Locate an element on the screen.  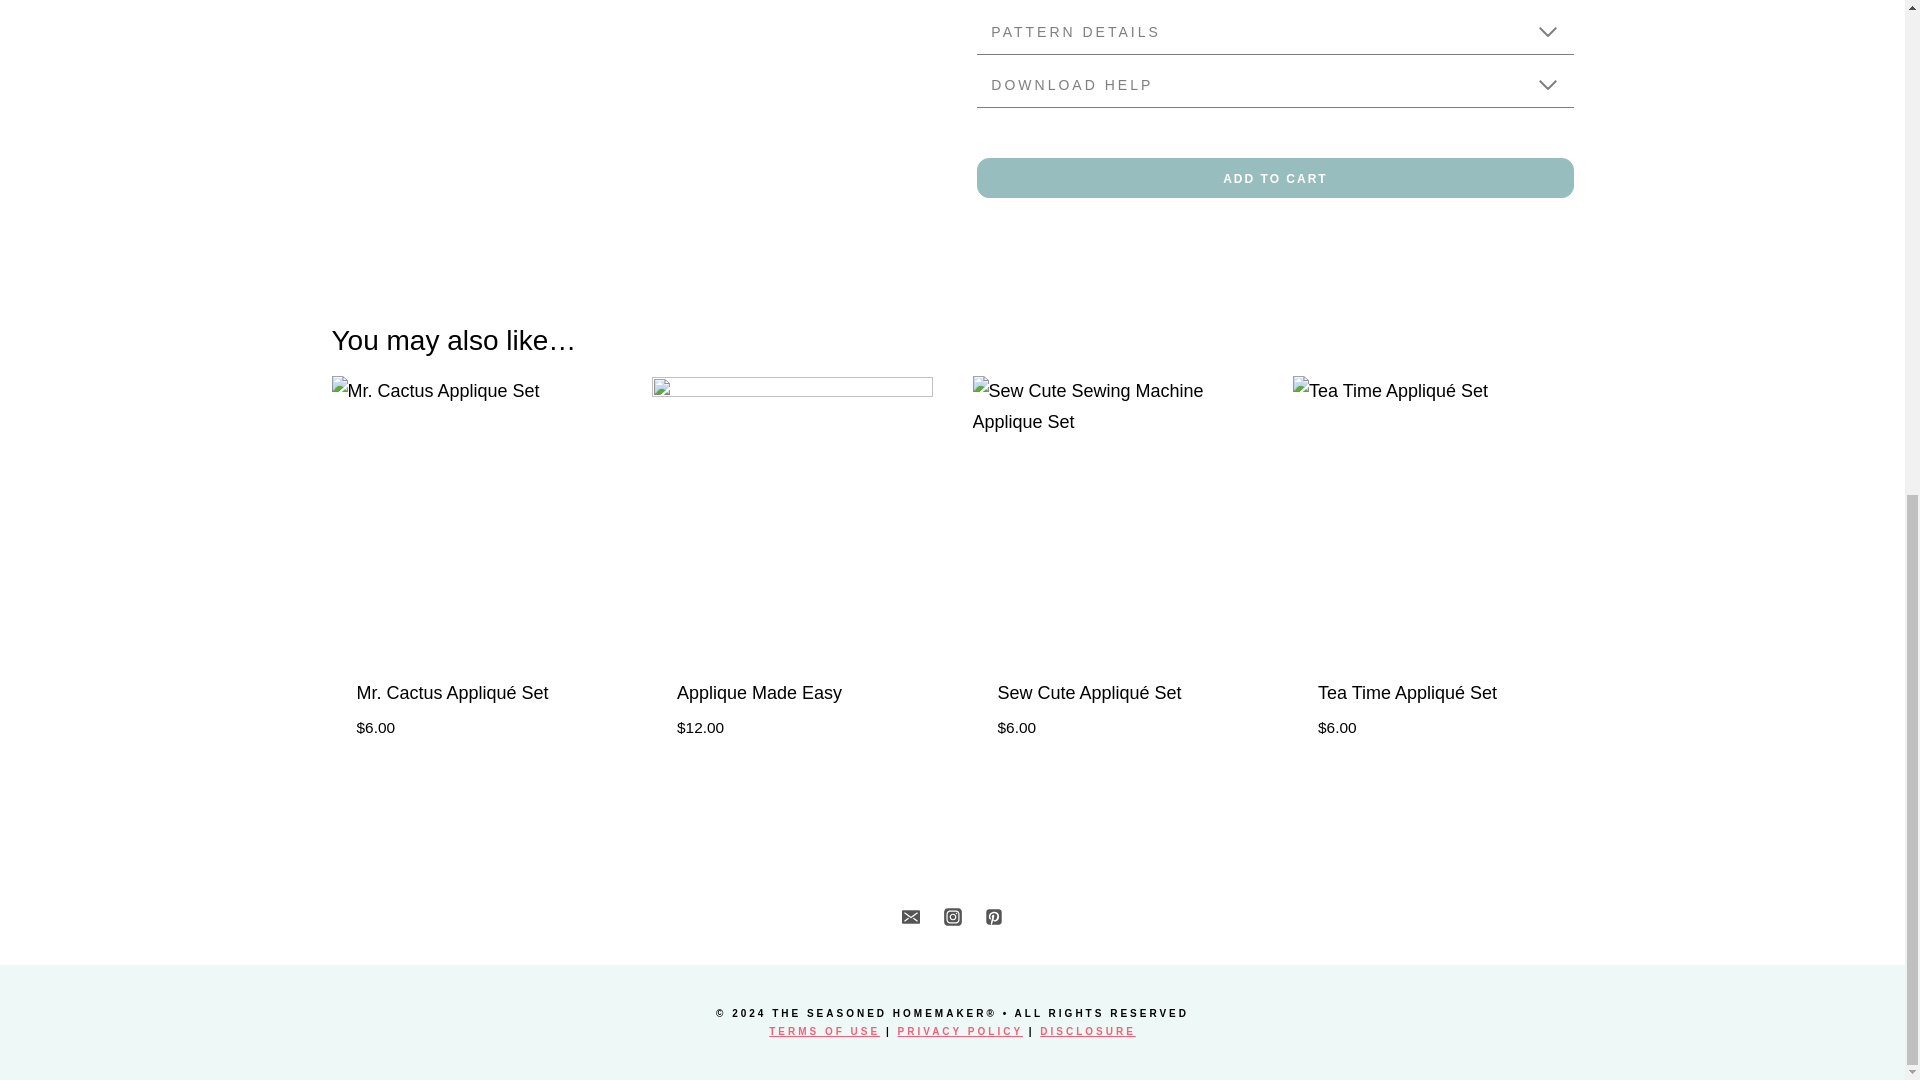
Applique Made Easy is located at coordinates (760, 692).